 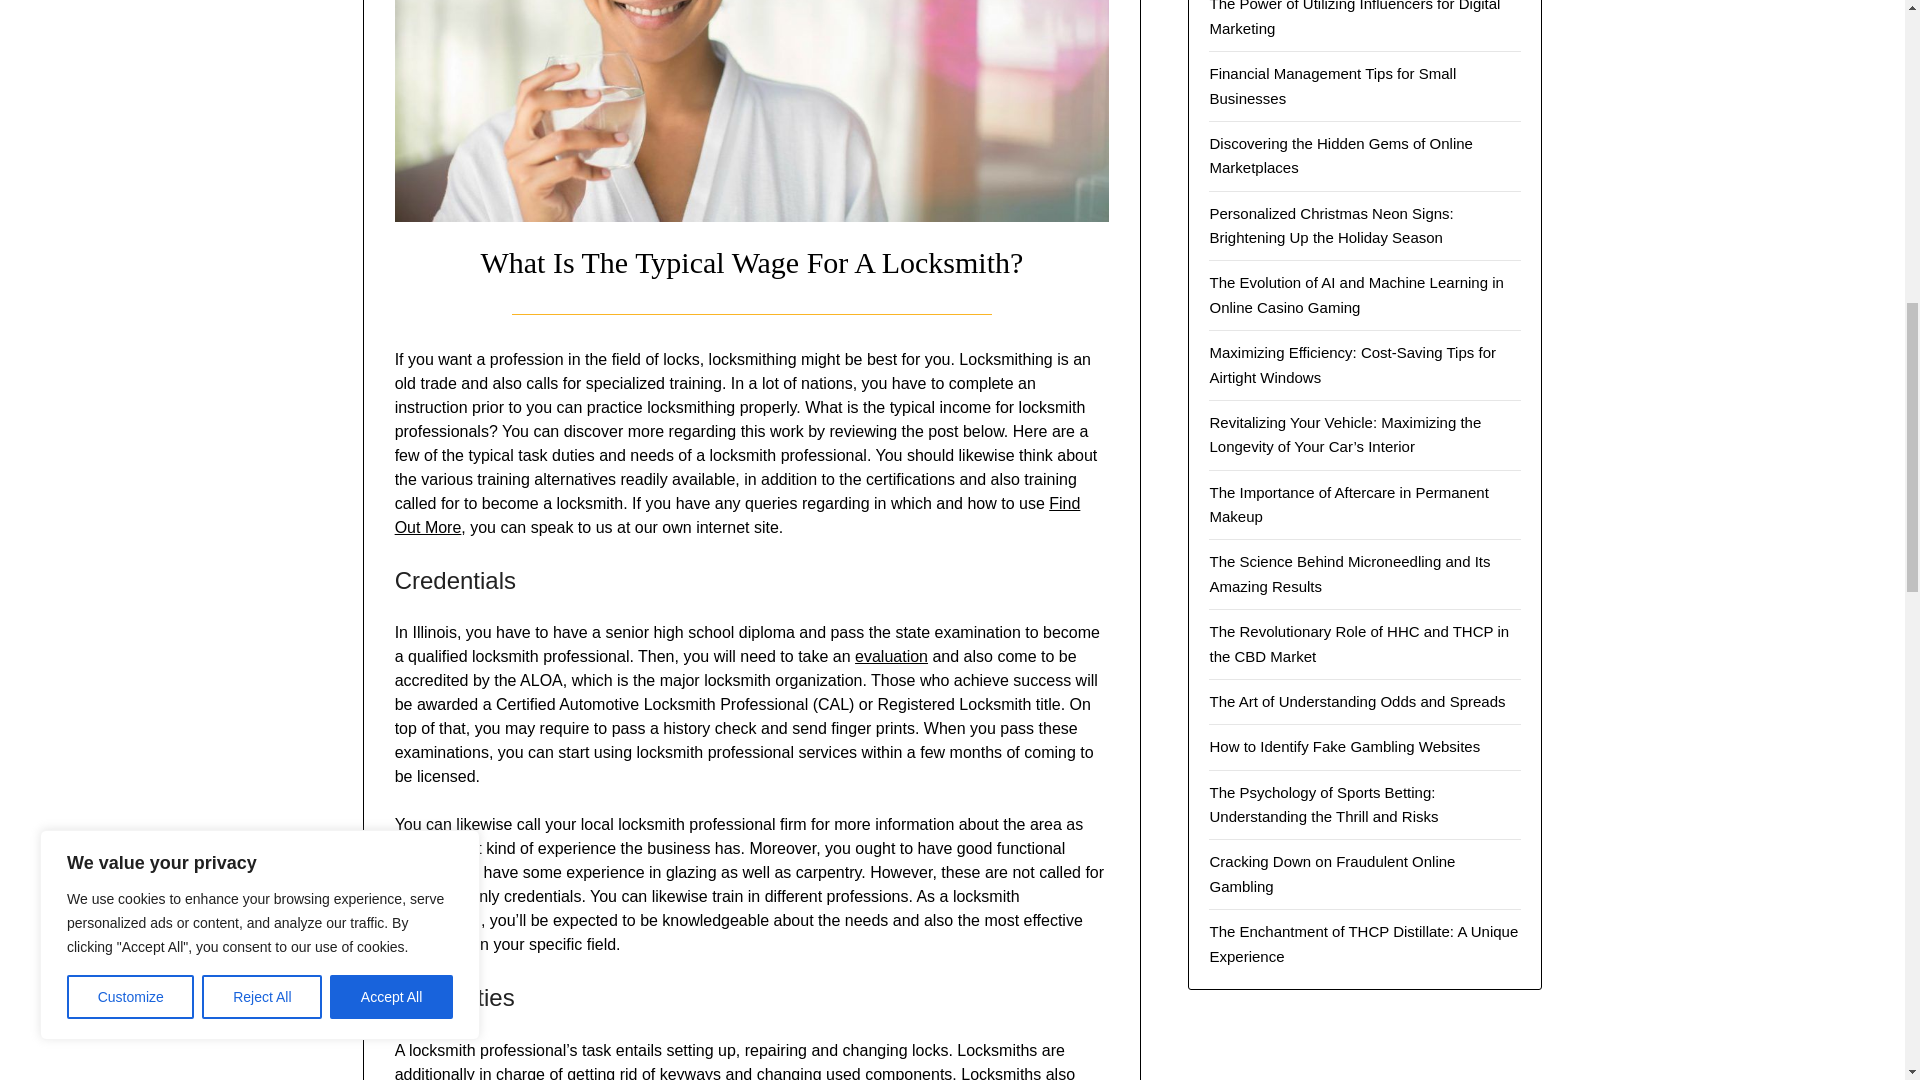 What do you see at coordinates (738, 514) in the screenshot?
I see `Find Out More` at bounding box center [738, 514].